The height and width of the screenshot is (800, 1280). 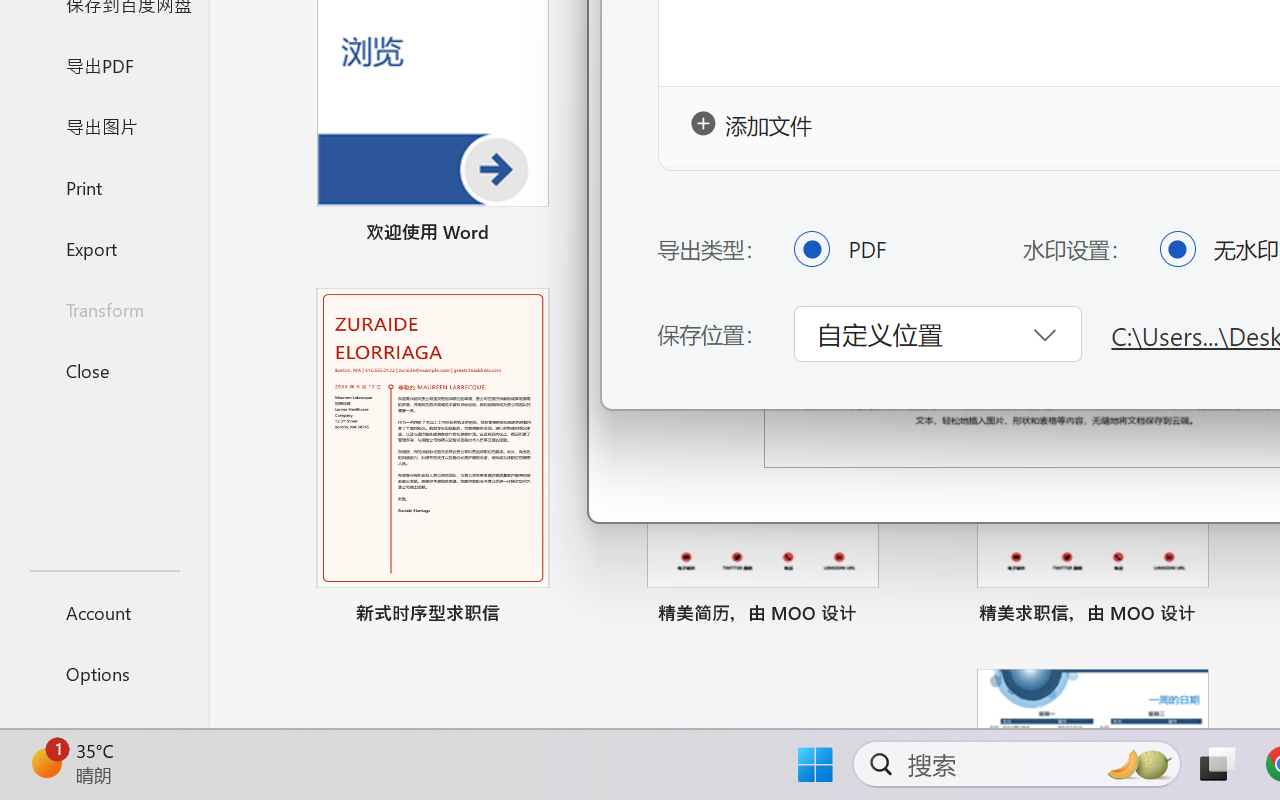 I want to click on PDF, so click(x=811, y=248).